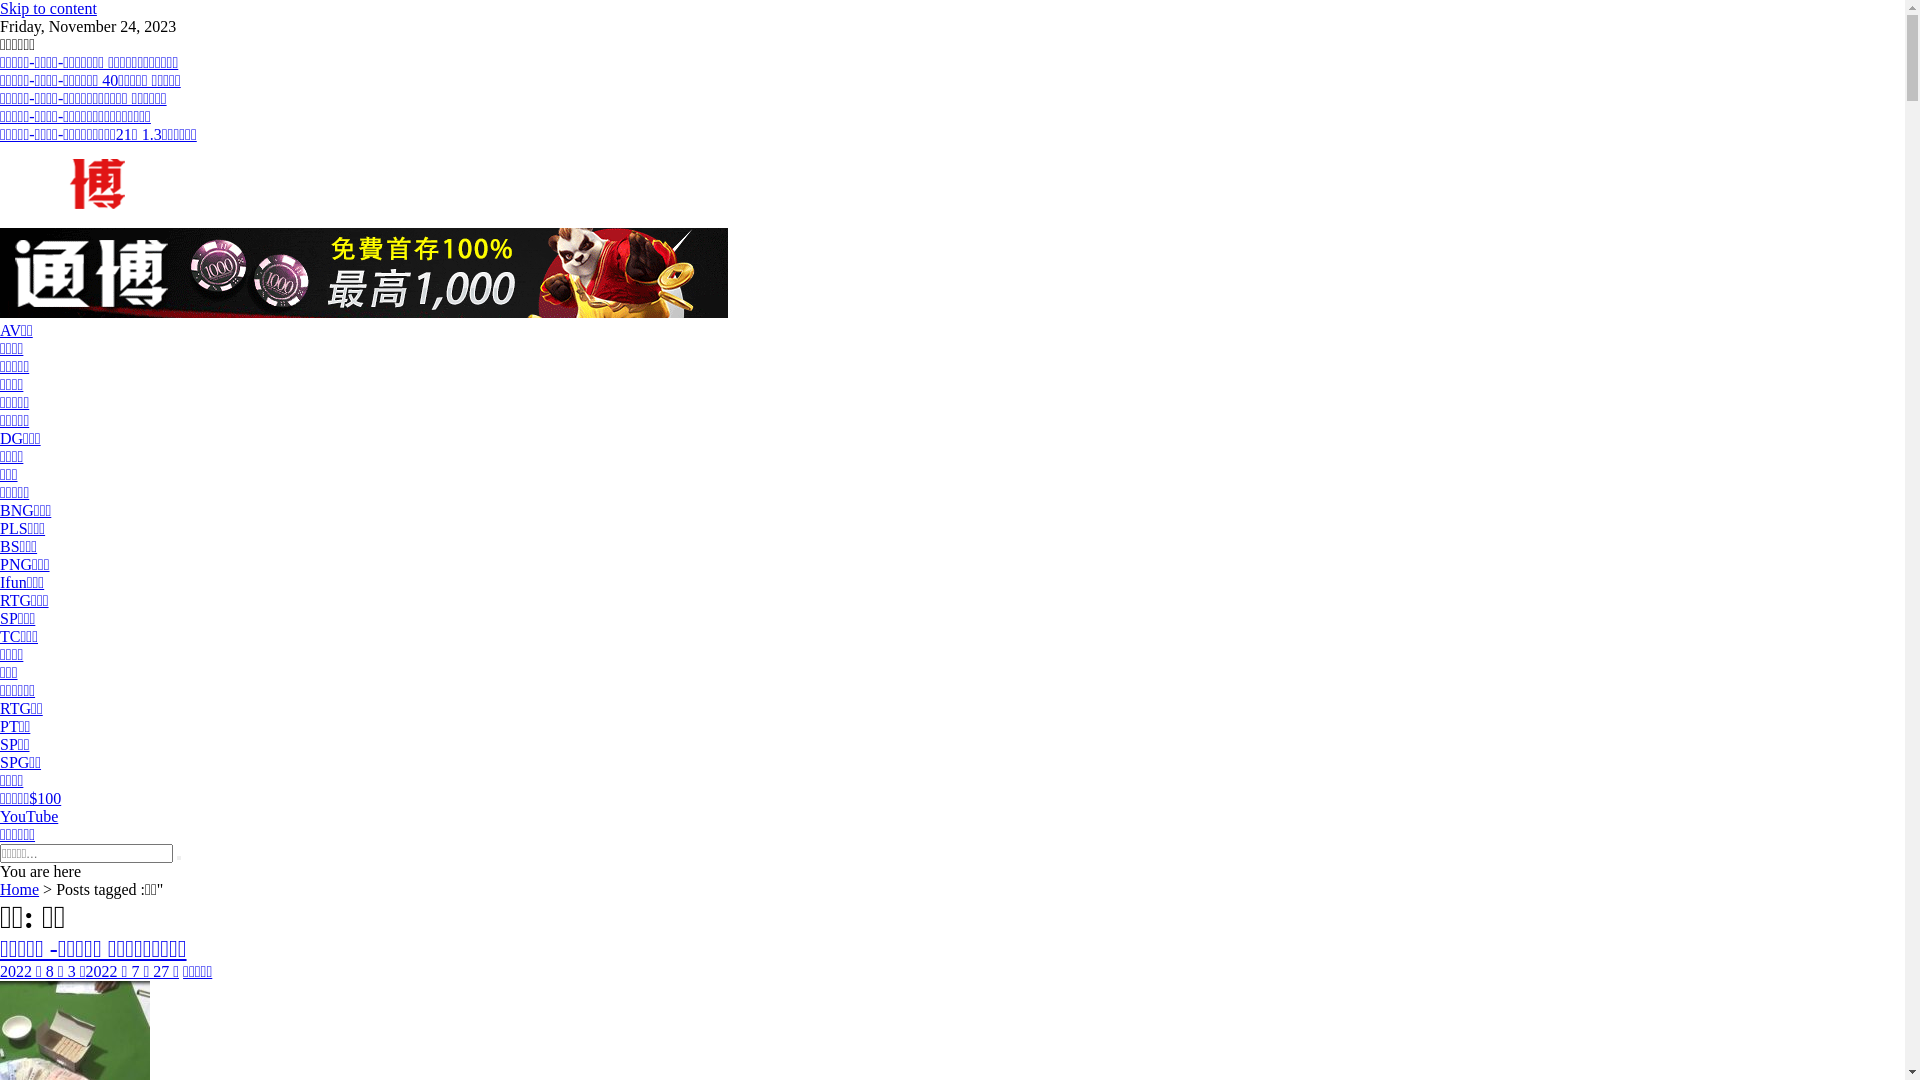 Image resolution: width=1920 pixels, height=1080 pixels. What do you see at coordinates (48, 8) in the screenshot?
I see `Skip to content` at bounding box center [48, 8].